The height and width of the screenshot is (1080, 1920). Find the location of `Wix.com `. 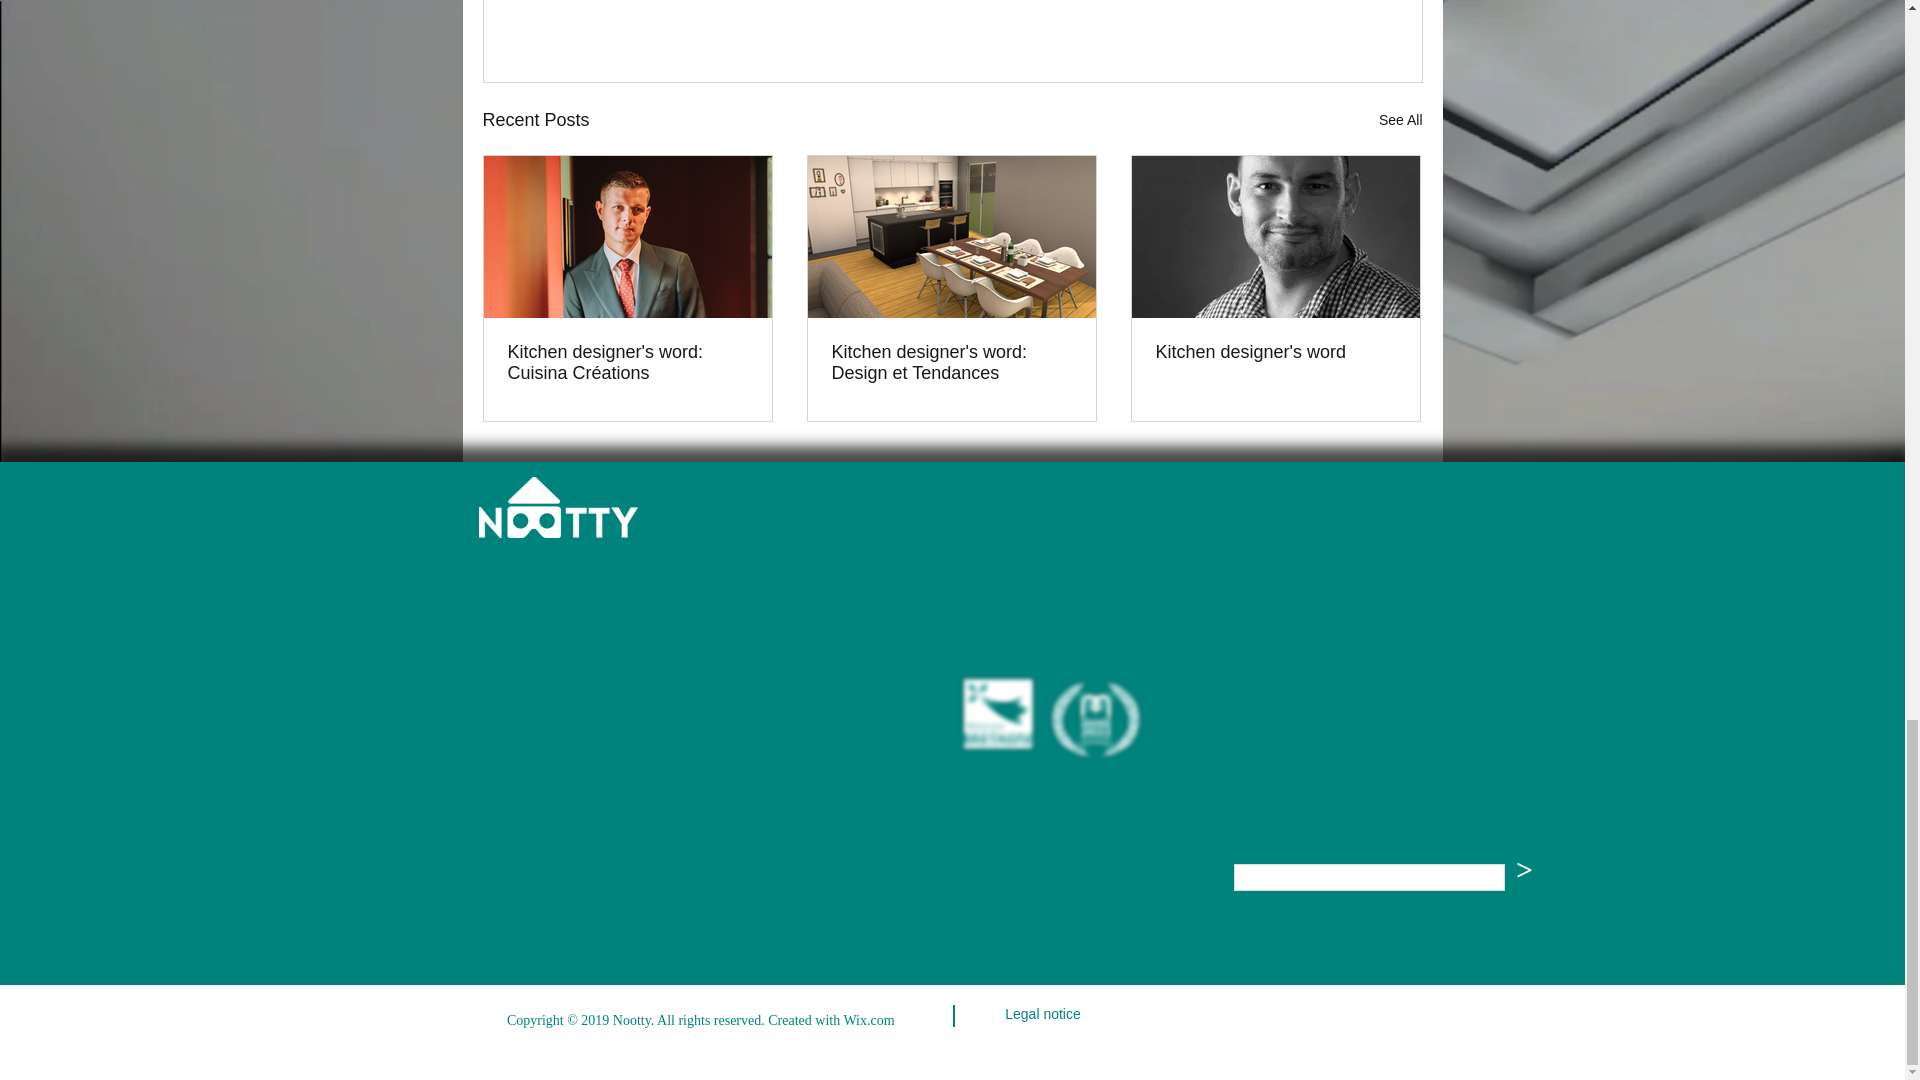

Wix.com  is located at coordinates (870, 1020).